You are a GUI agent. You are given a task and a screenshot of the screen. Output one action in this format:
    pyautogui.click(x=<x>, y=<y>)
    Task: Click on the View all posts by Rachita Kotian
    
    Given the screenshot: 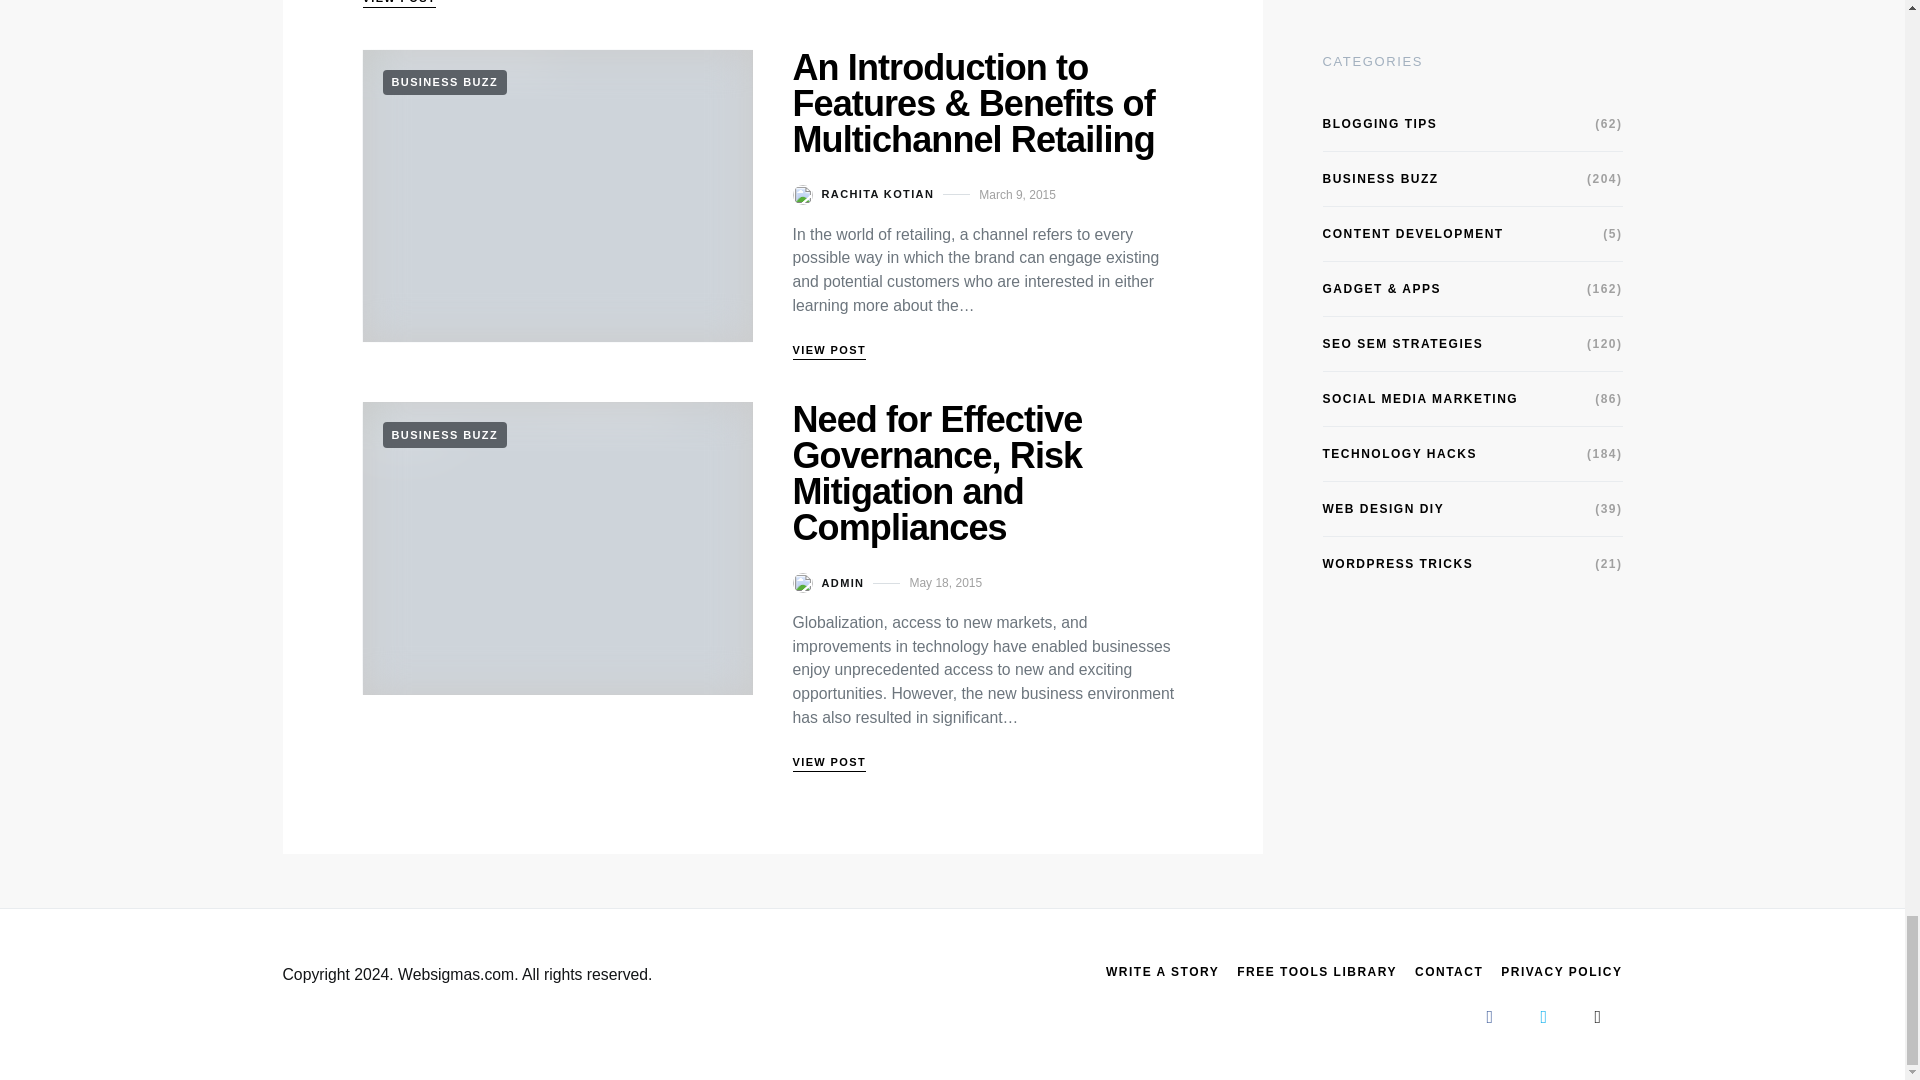 What is the action you would take?
    pyautogui.click(x=862, y=194)
    